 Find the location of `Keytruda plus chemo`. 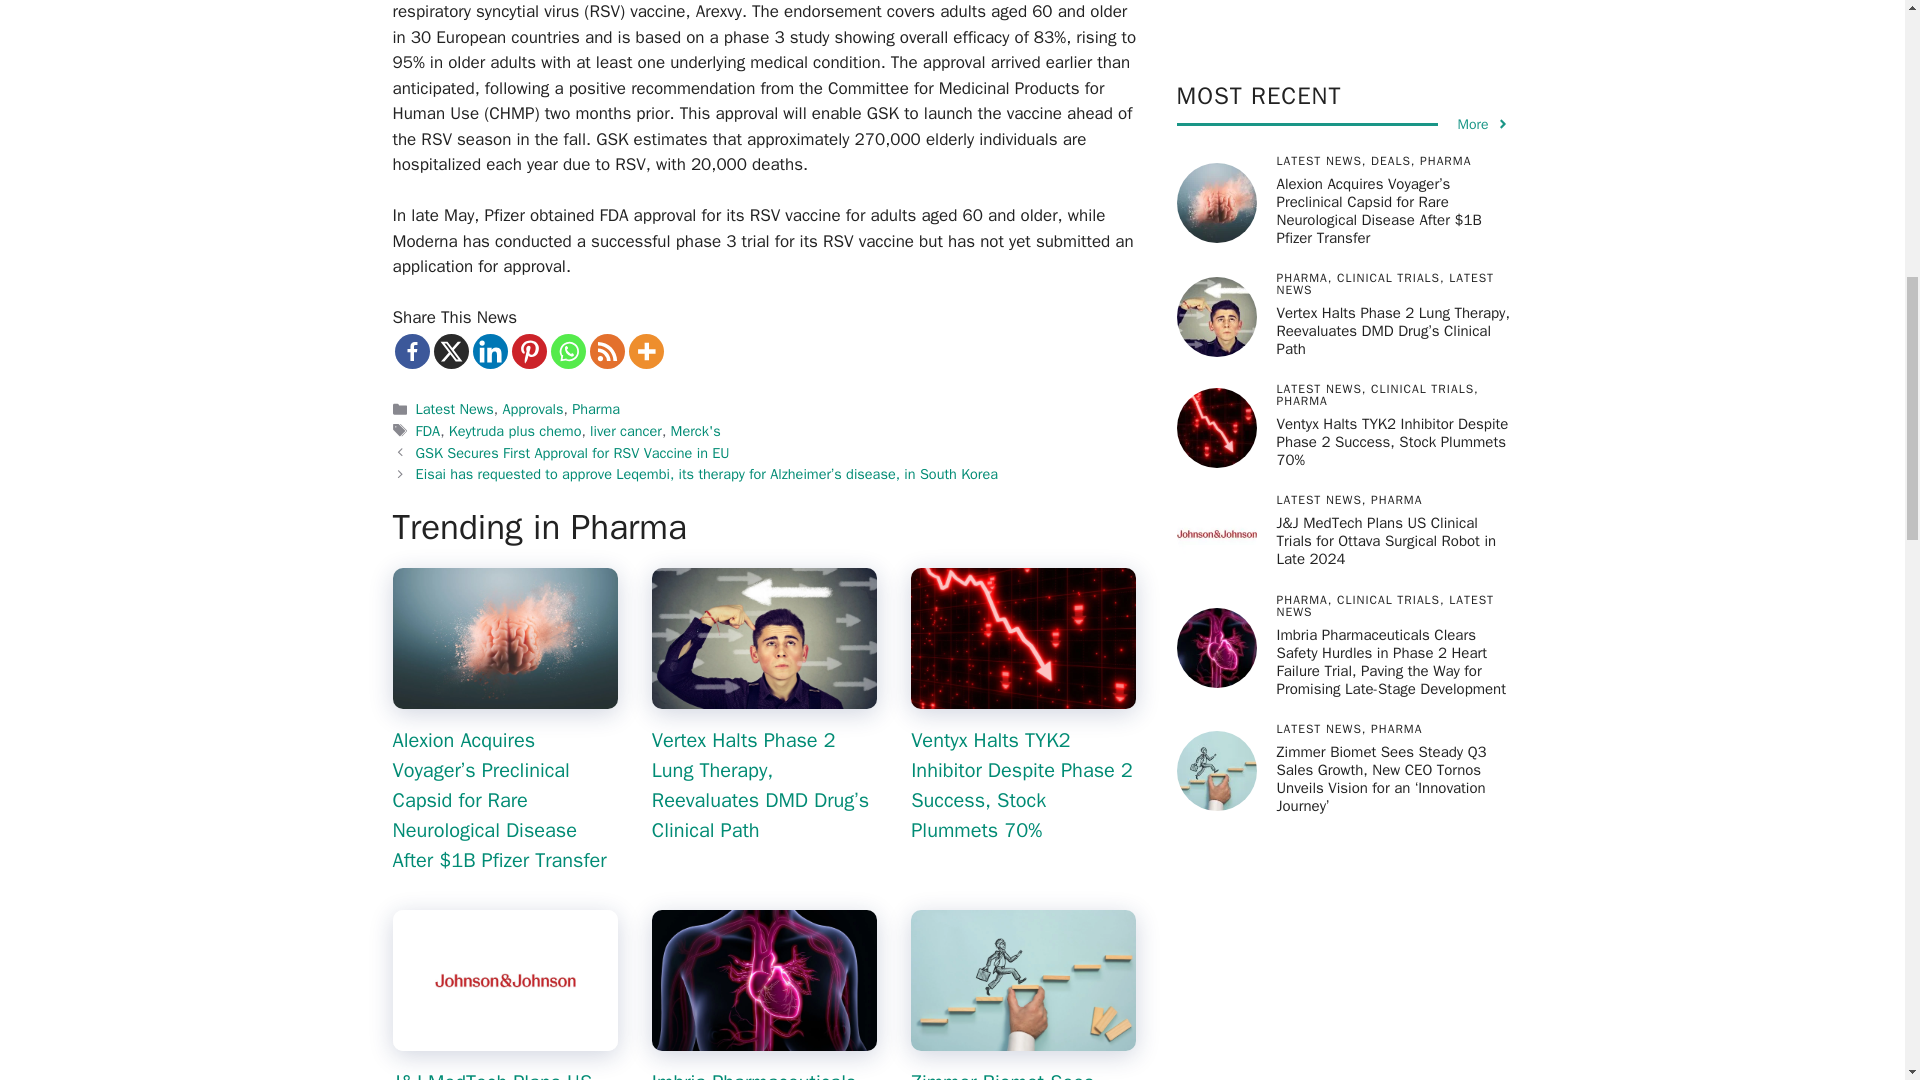

Keytruda plus chemo is located at coordinates (515, 430).